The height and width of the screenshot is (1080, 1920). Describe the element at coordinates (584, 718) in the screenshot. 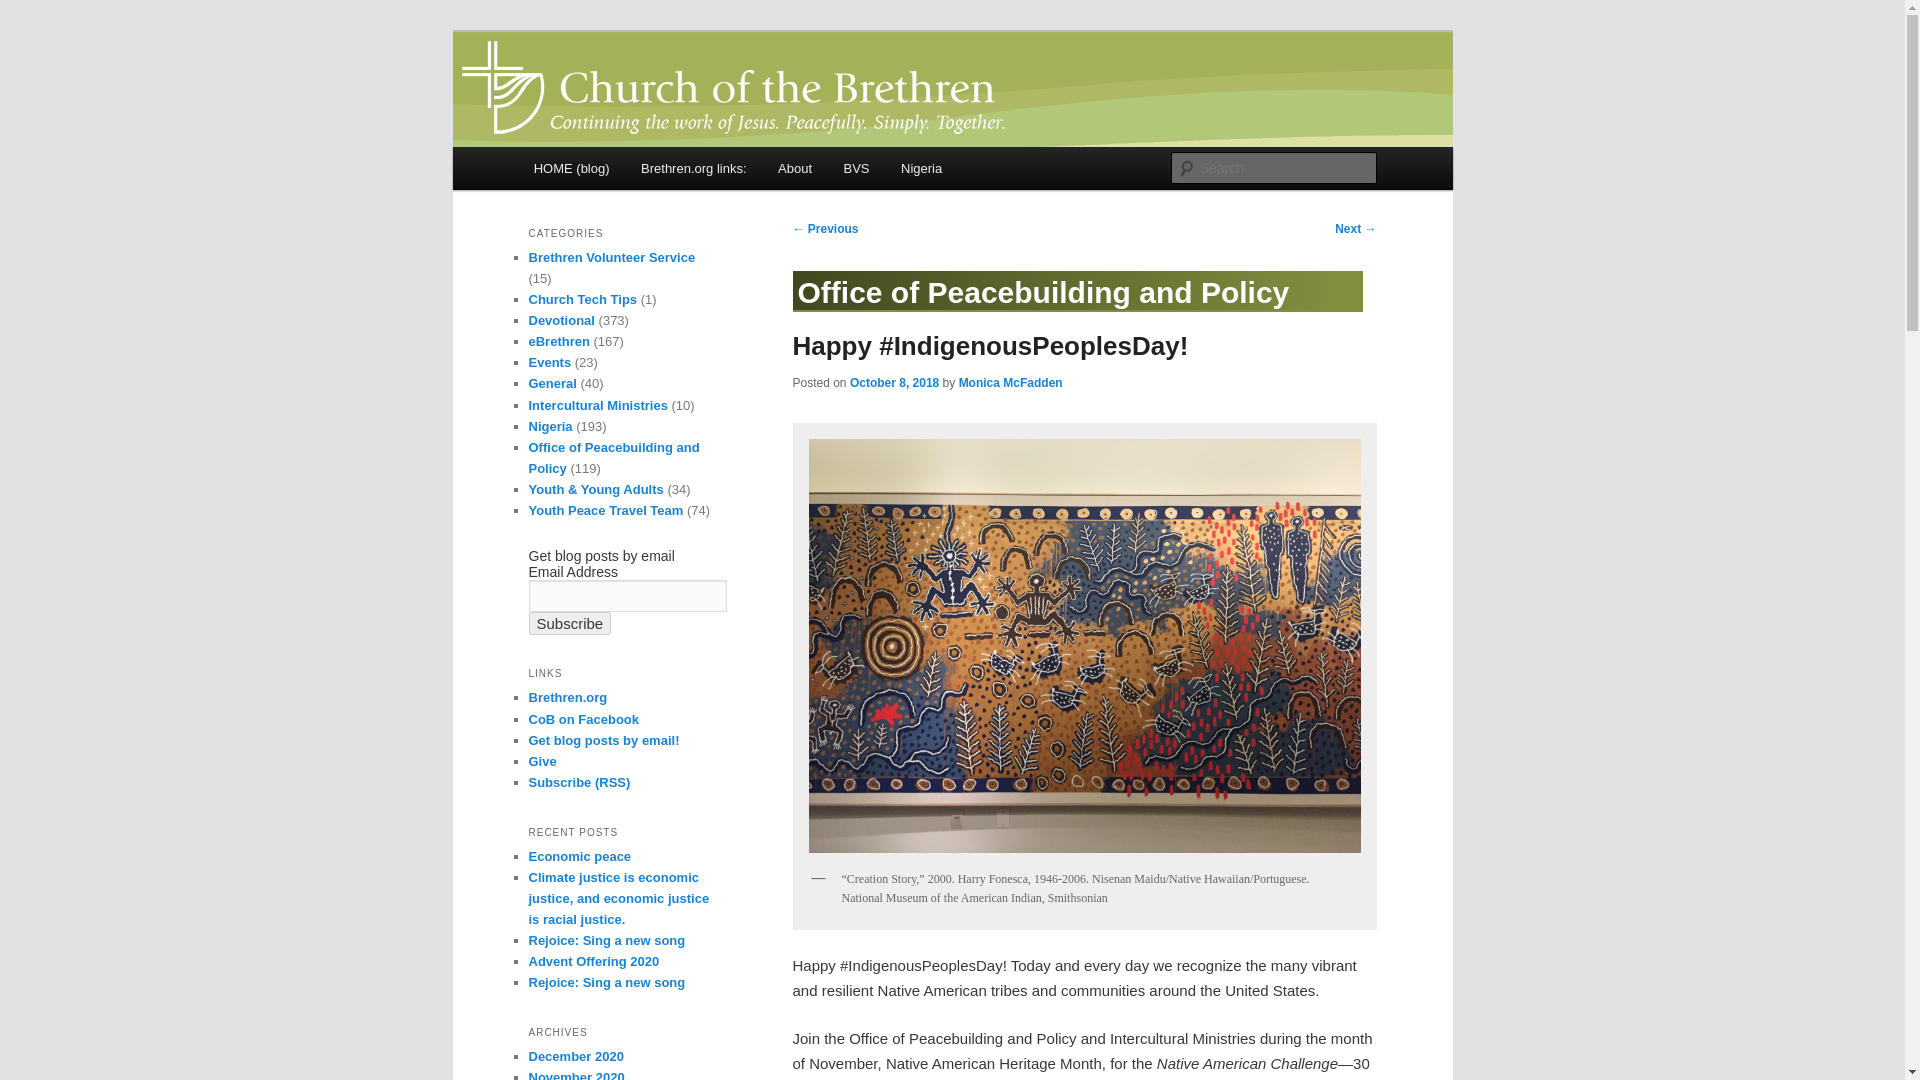

I see `CoB on Facebook` at that location.